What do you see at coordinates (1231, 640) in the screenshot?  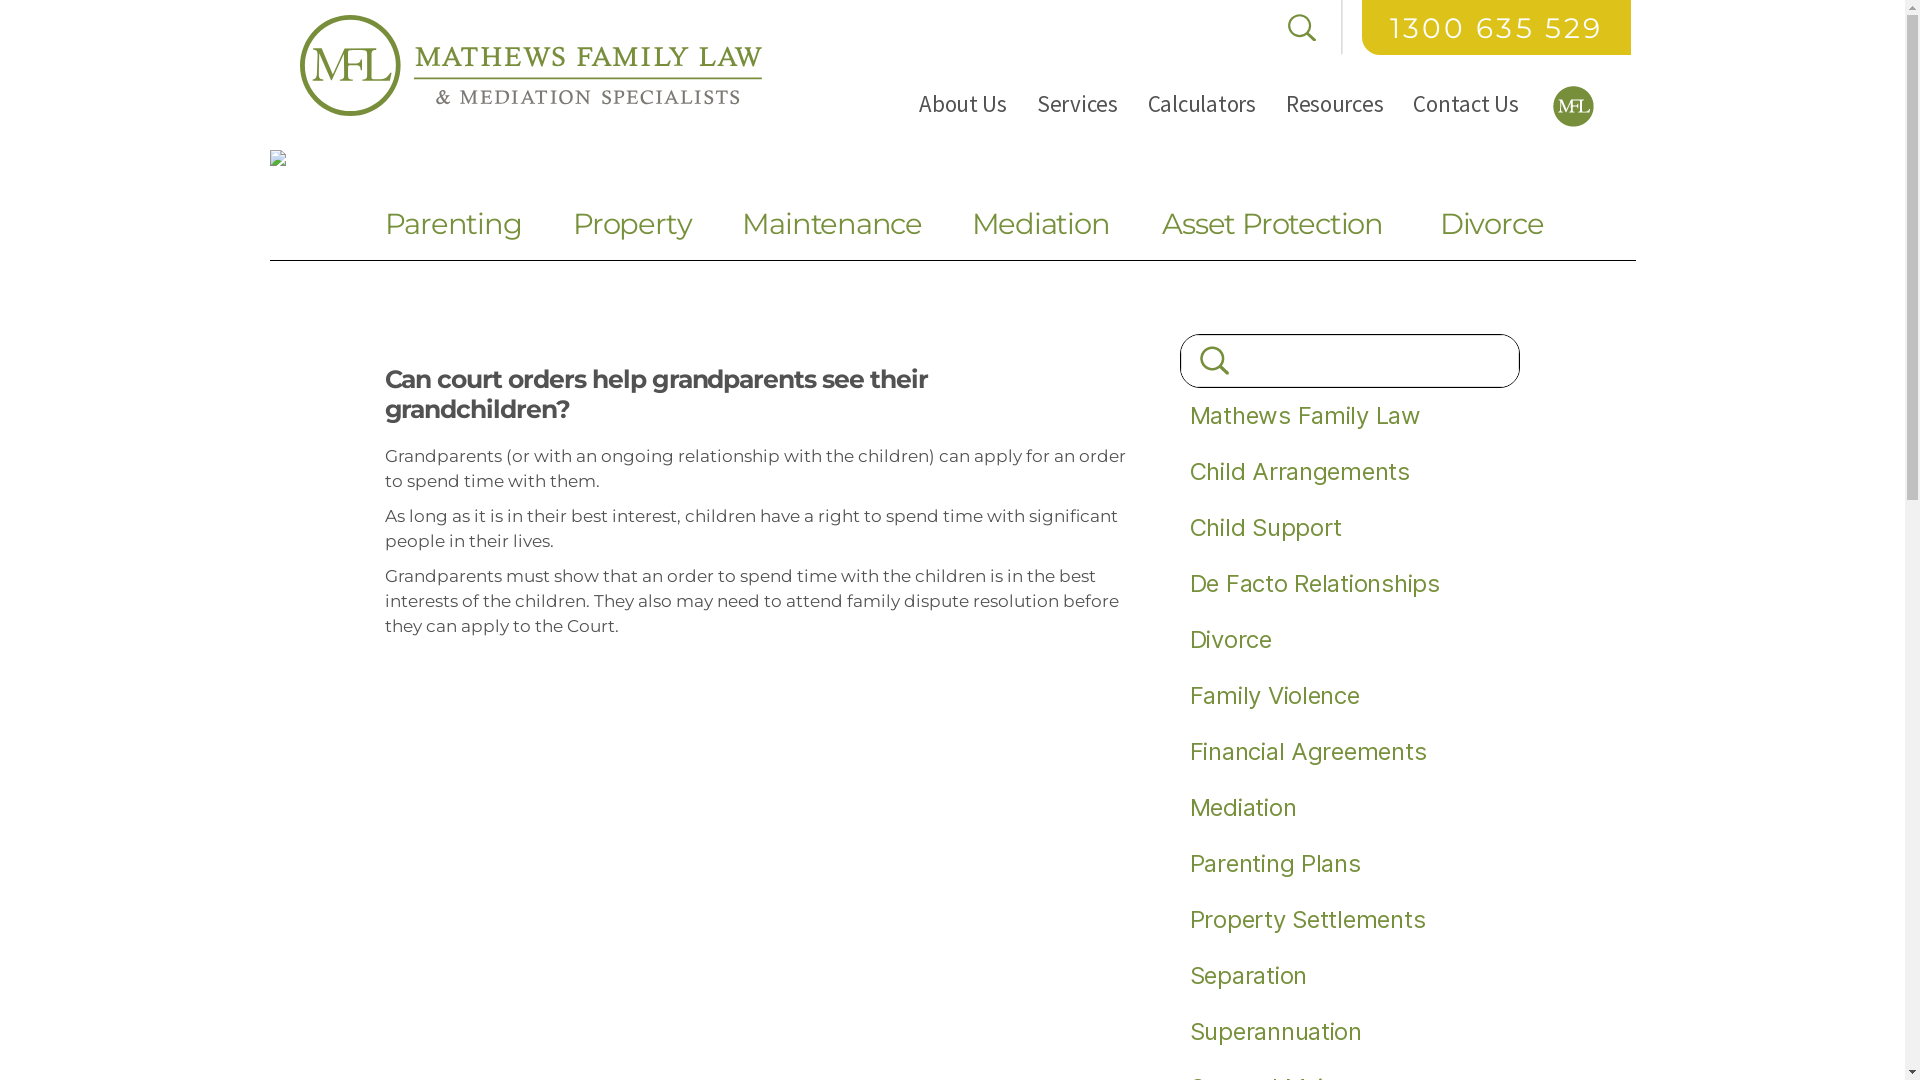 I see `Divorce` at bounding box center [1231, 640].